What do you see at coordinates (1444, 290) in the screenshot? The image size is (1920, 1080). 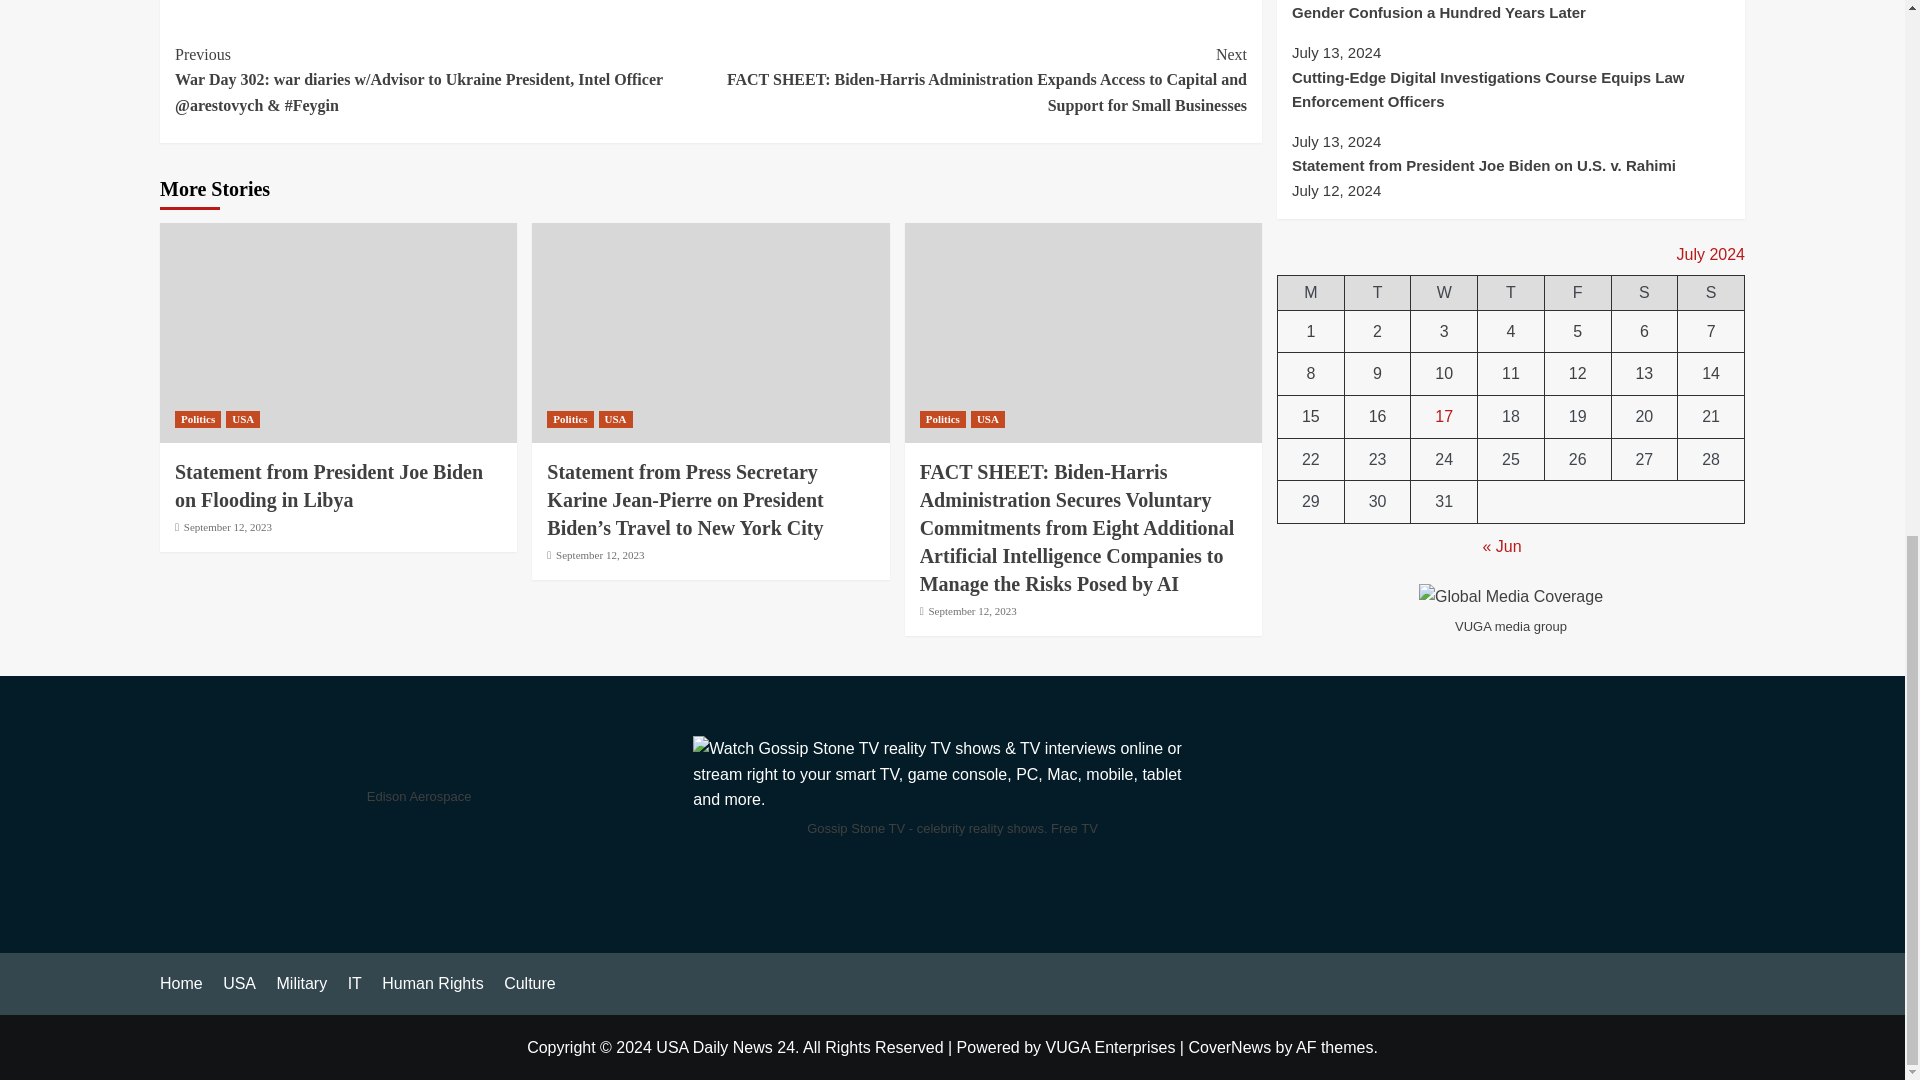 I see `Wednesday` at bounding box center [1444, 290].